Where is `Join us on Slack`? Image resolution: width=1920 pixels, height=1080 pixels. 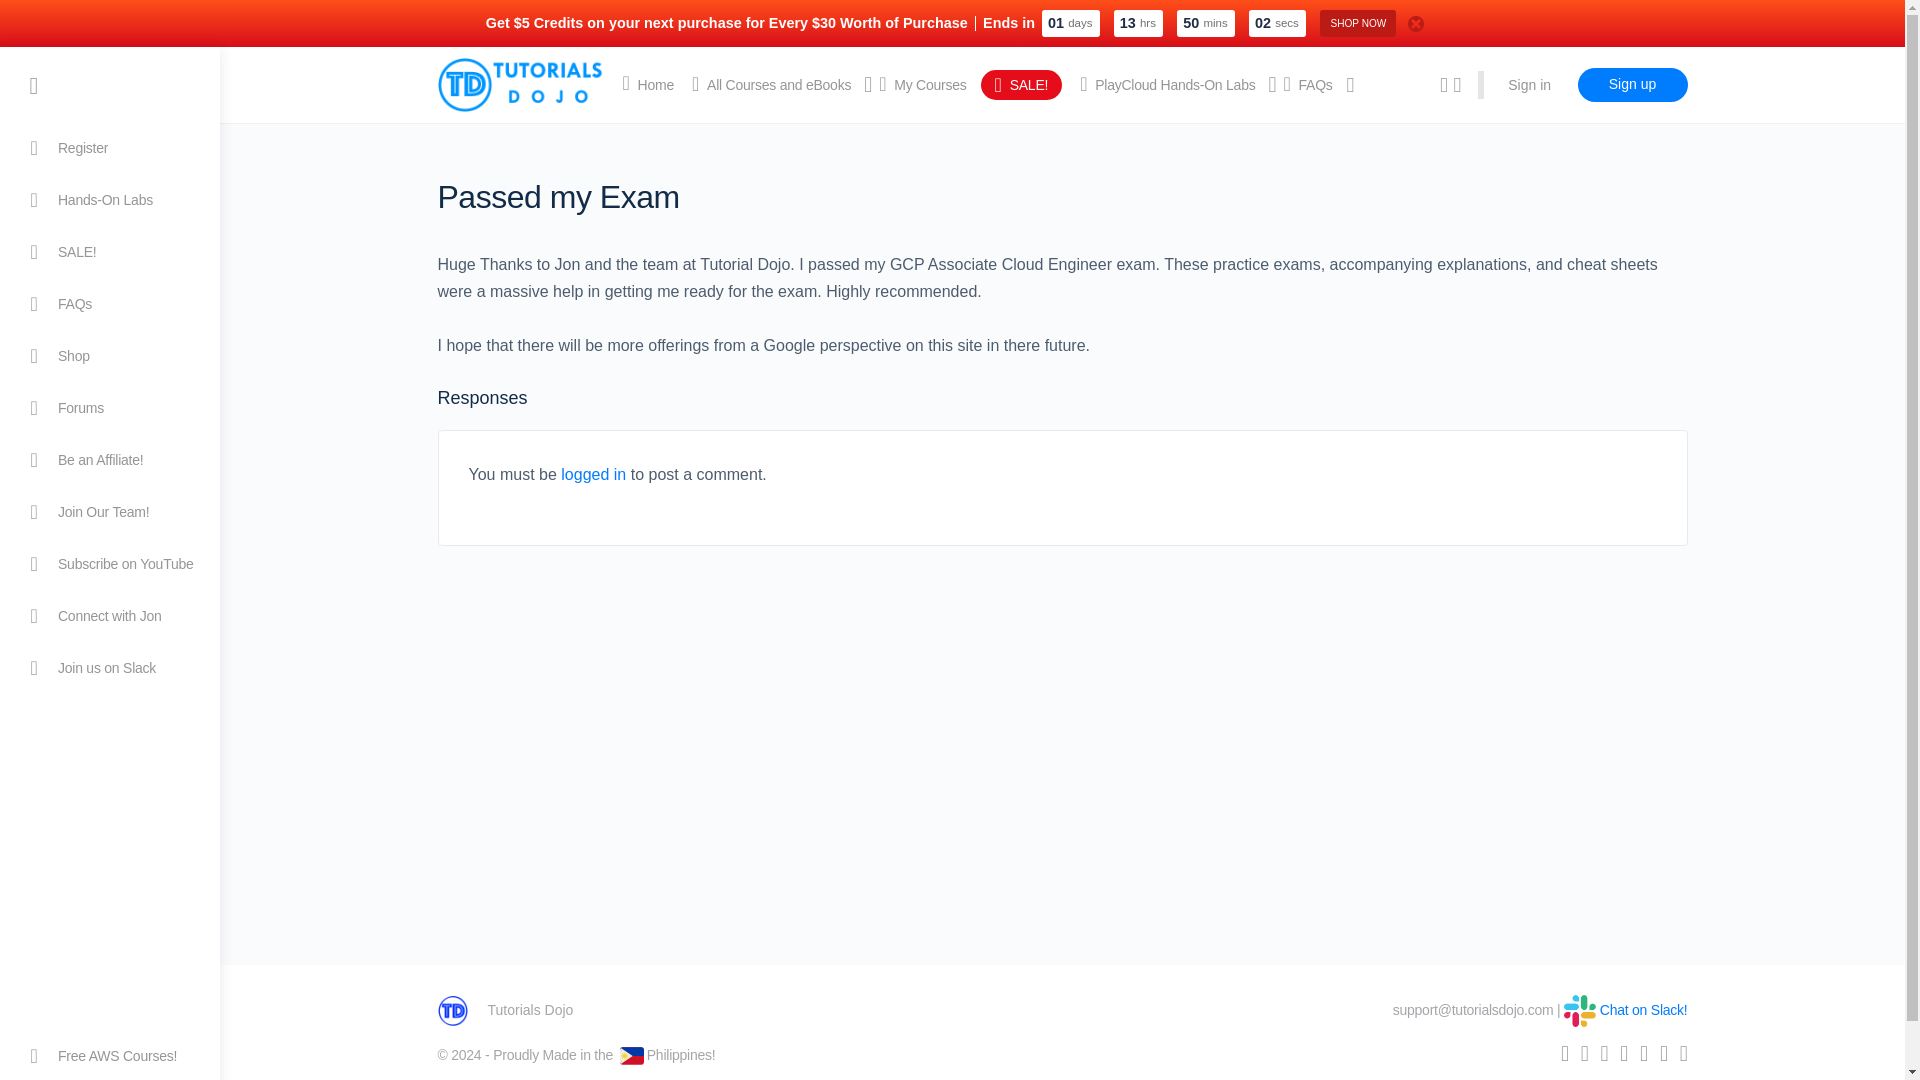
Join us on Slack is located at coordinates (110, 668).